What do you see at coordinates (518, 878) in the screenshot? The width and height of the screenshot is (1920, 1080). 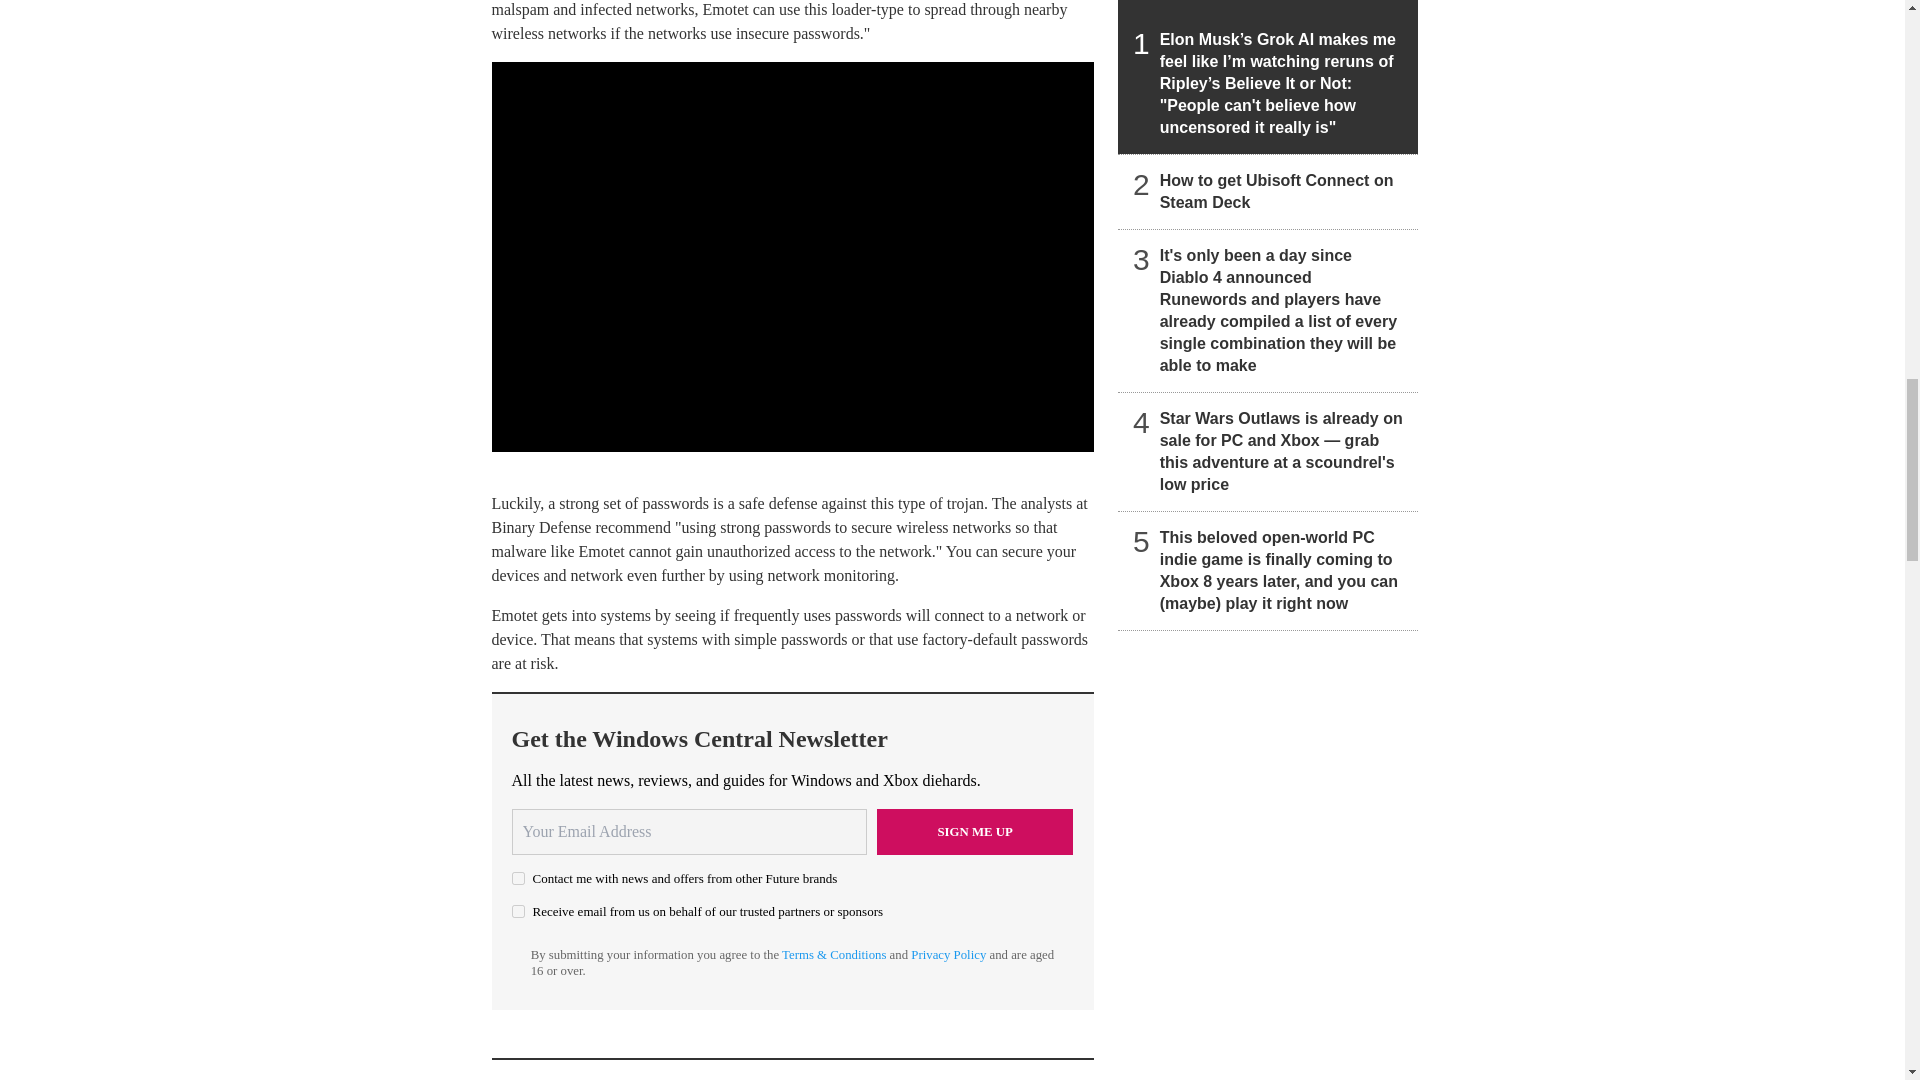 I see `on` at bounding box center [518, 878].